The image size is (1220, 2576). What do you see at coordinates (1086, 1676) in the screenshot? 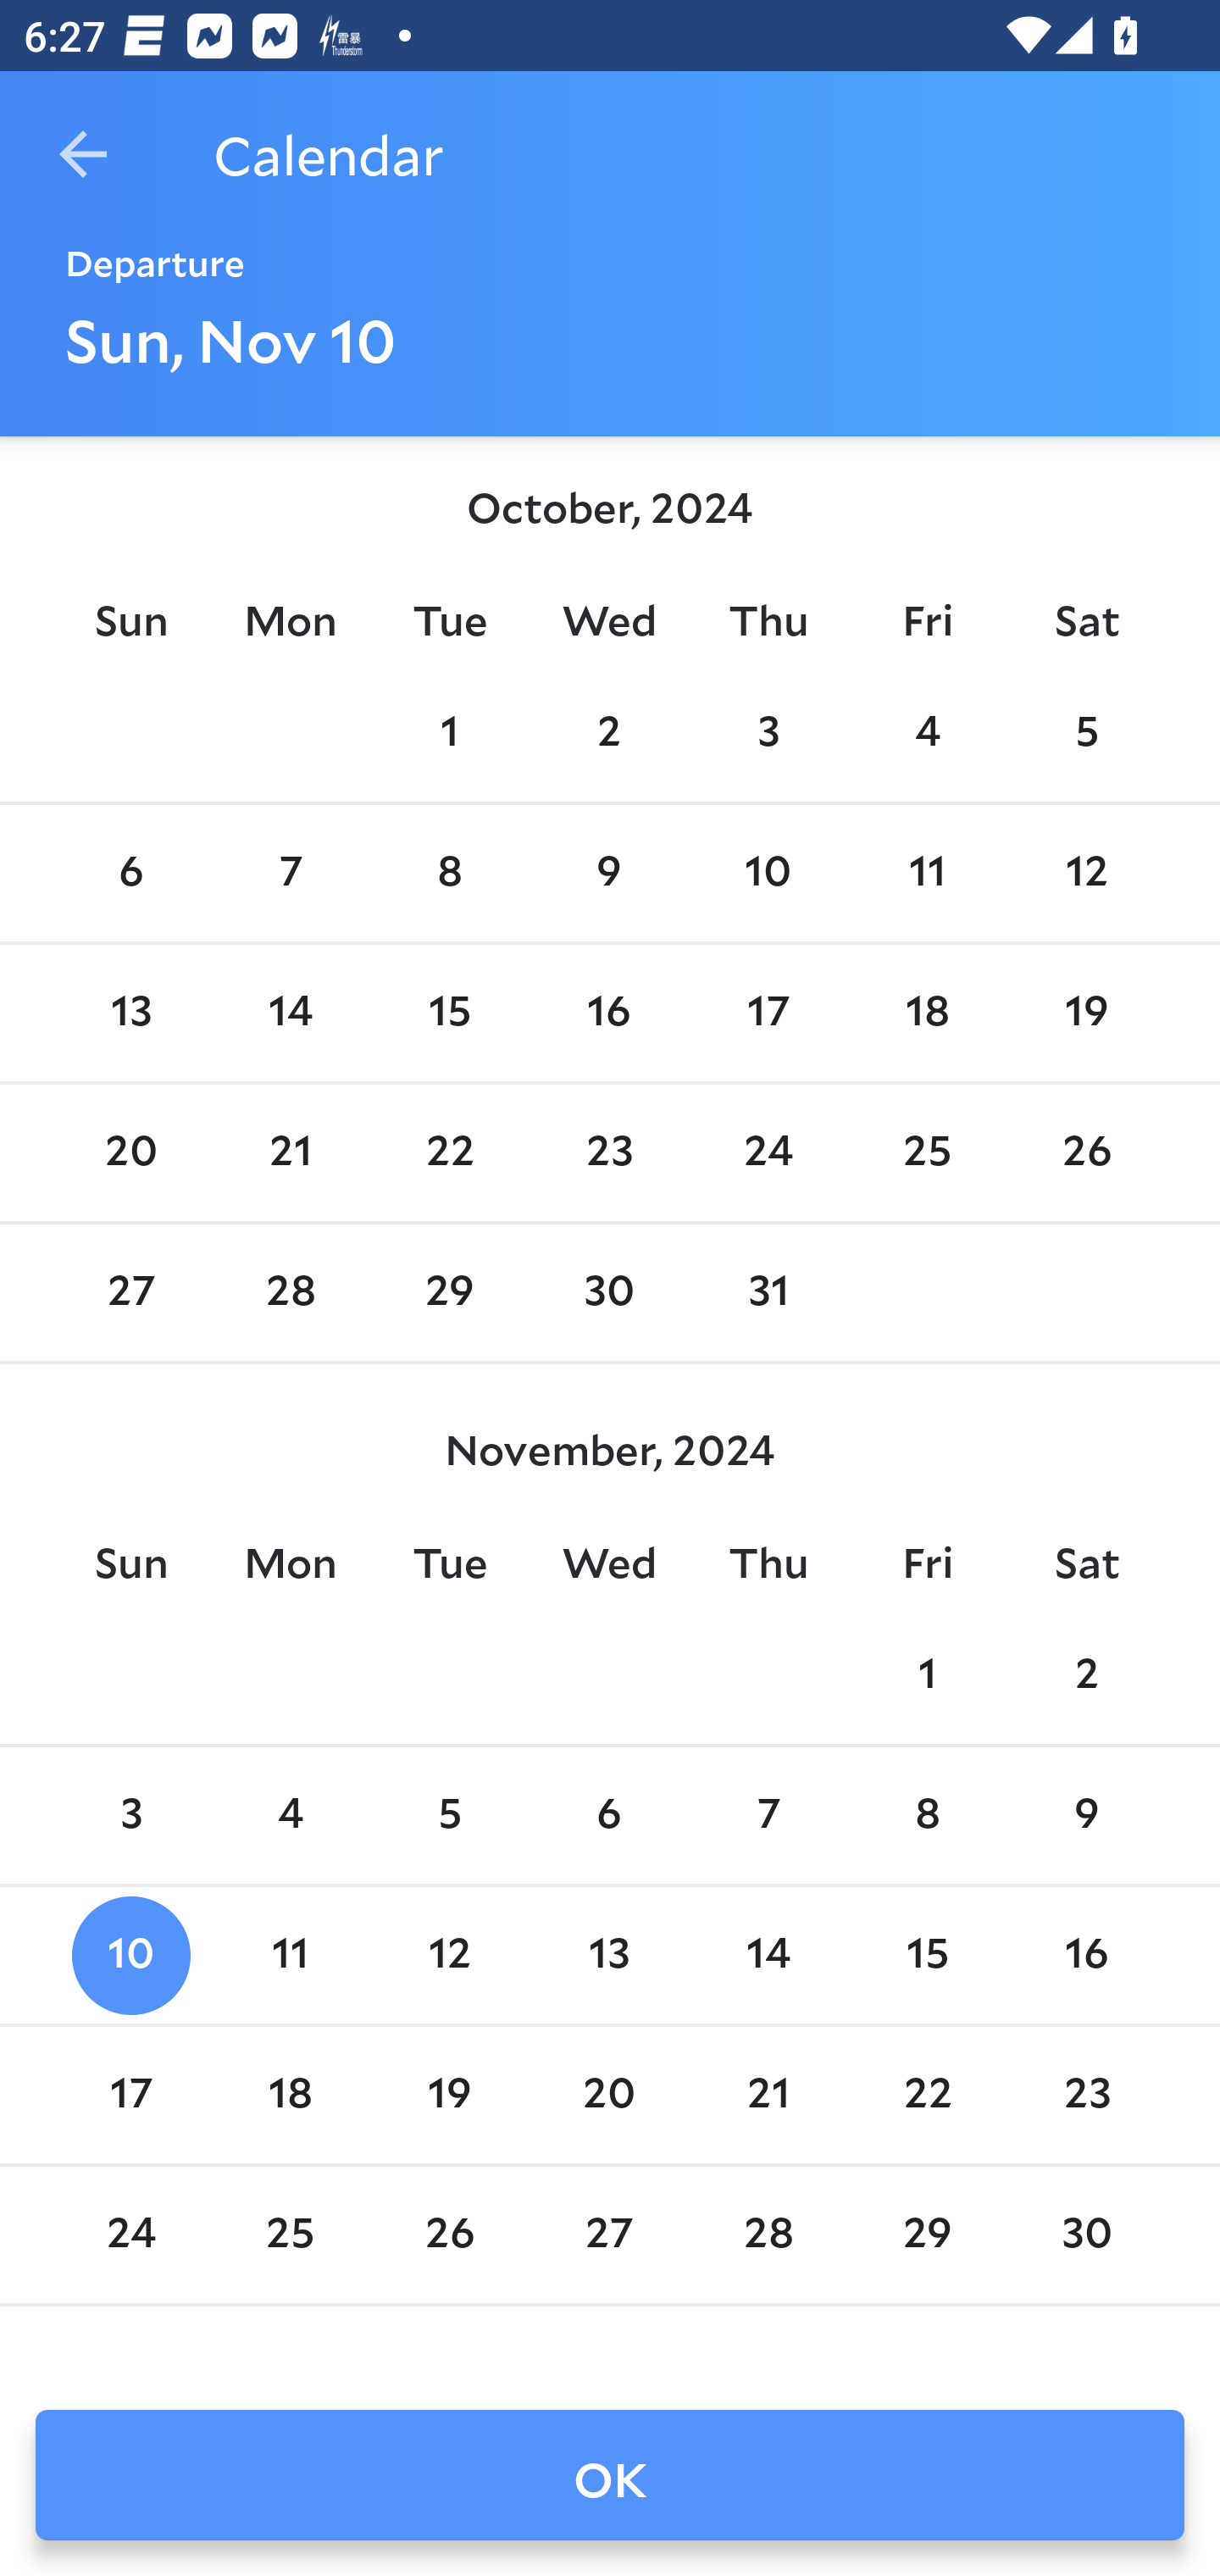
I see `2` at bounding box center [1086, 1676].